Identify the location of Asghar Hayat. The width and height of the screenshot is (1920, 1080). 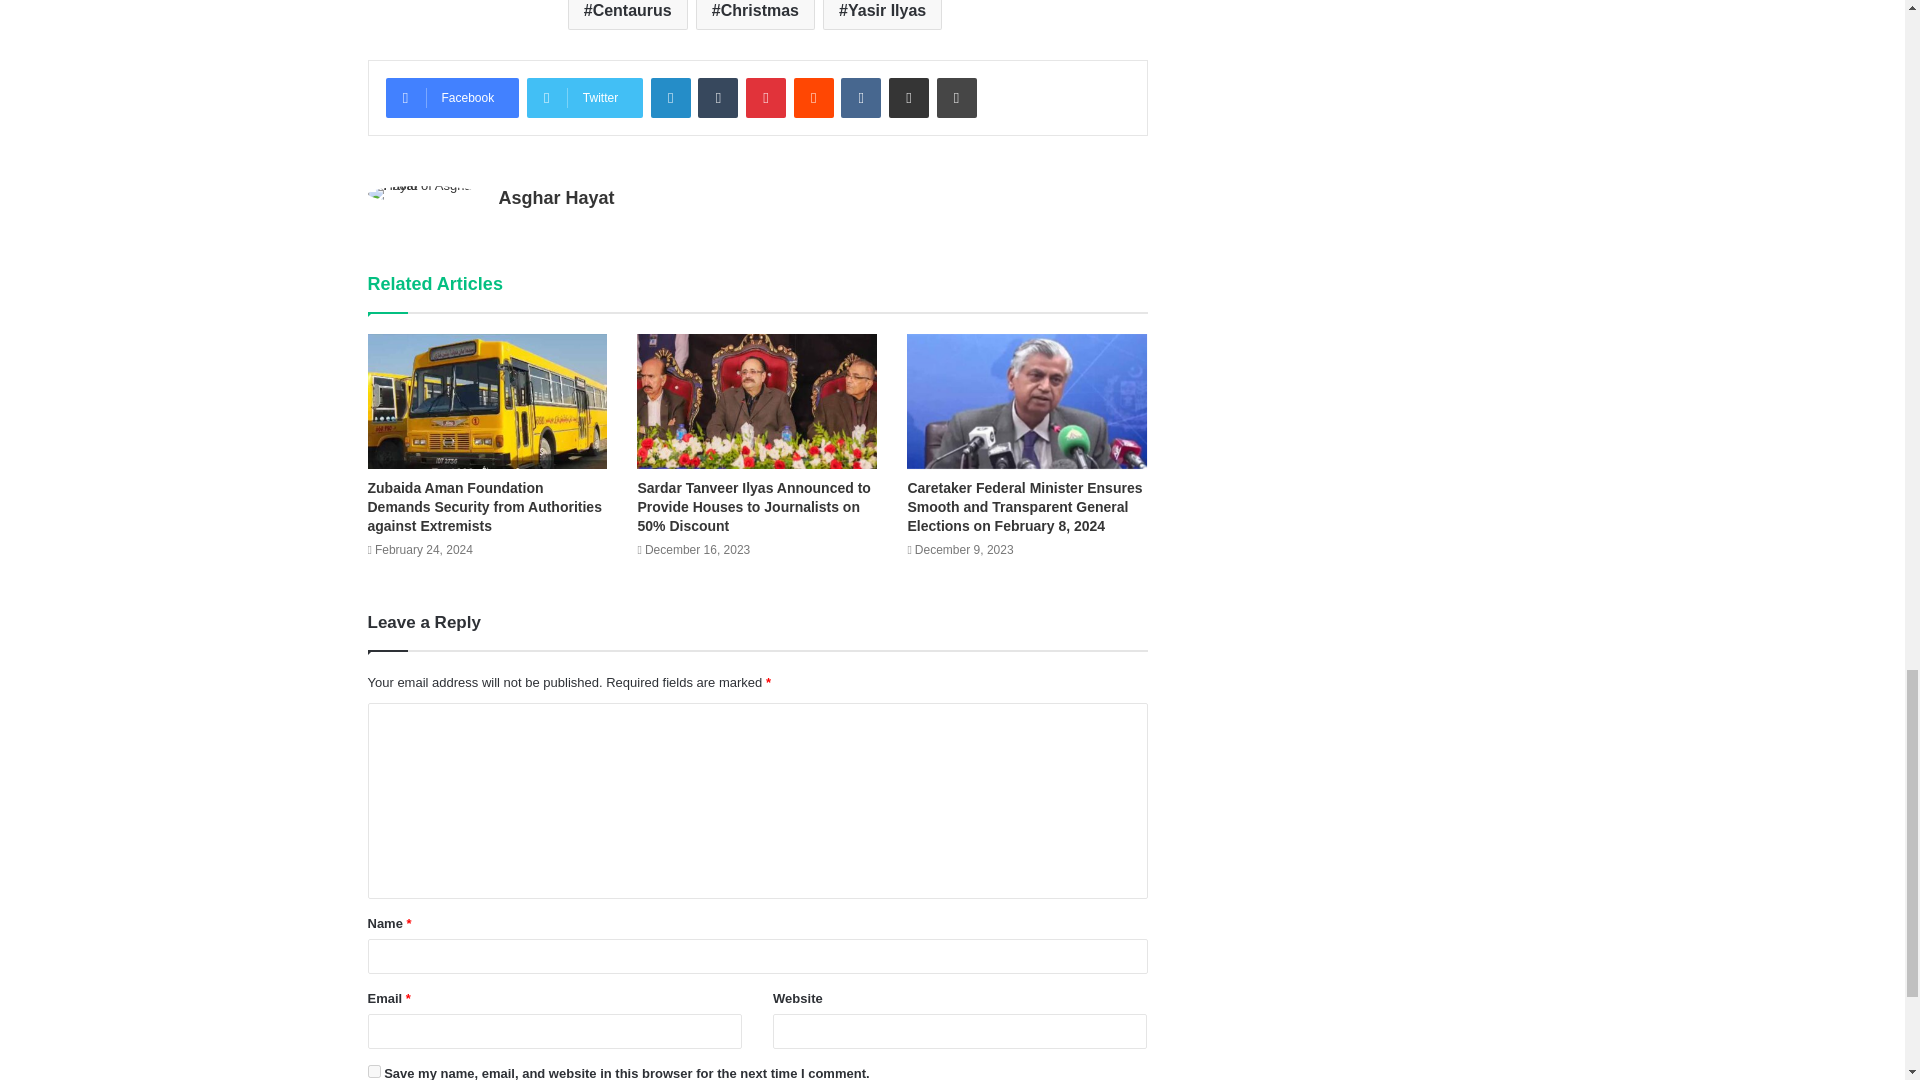
(556, 198).